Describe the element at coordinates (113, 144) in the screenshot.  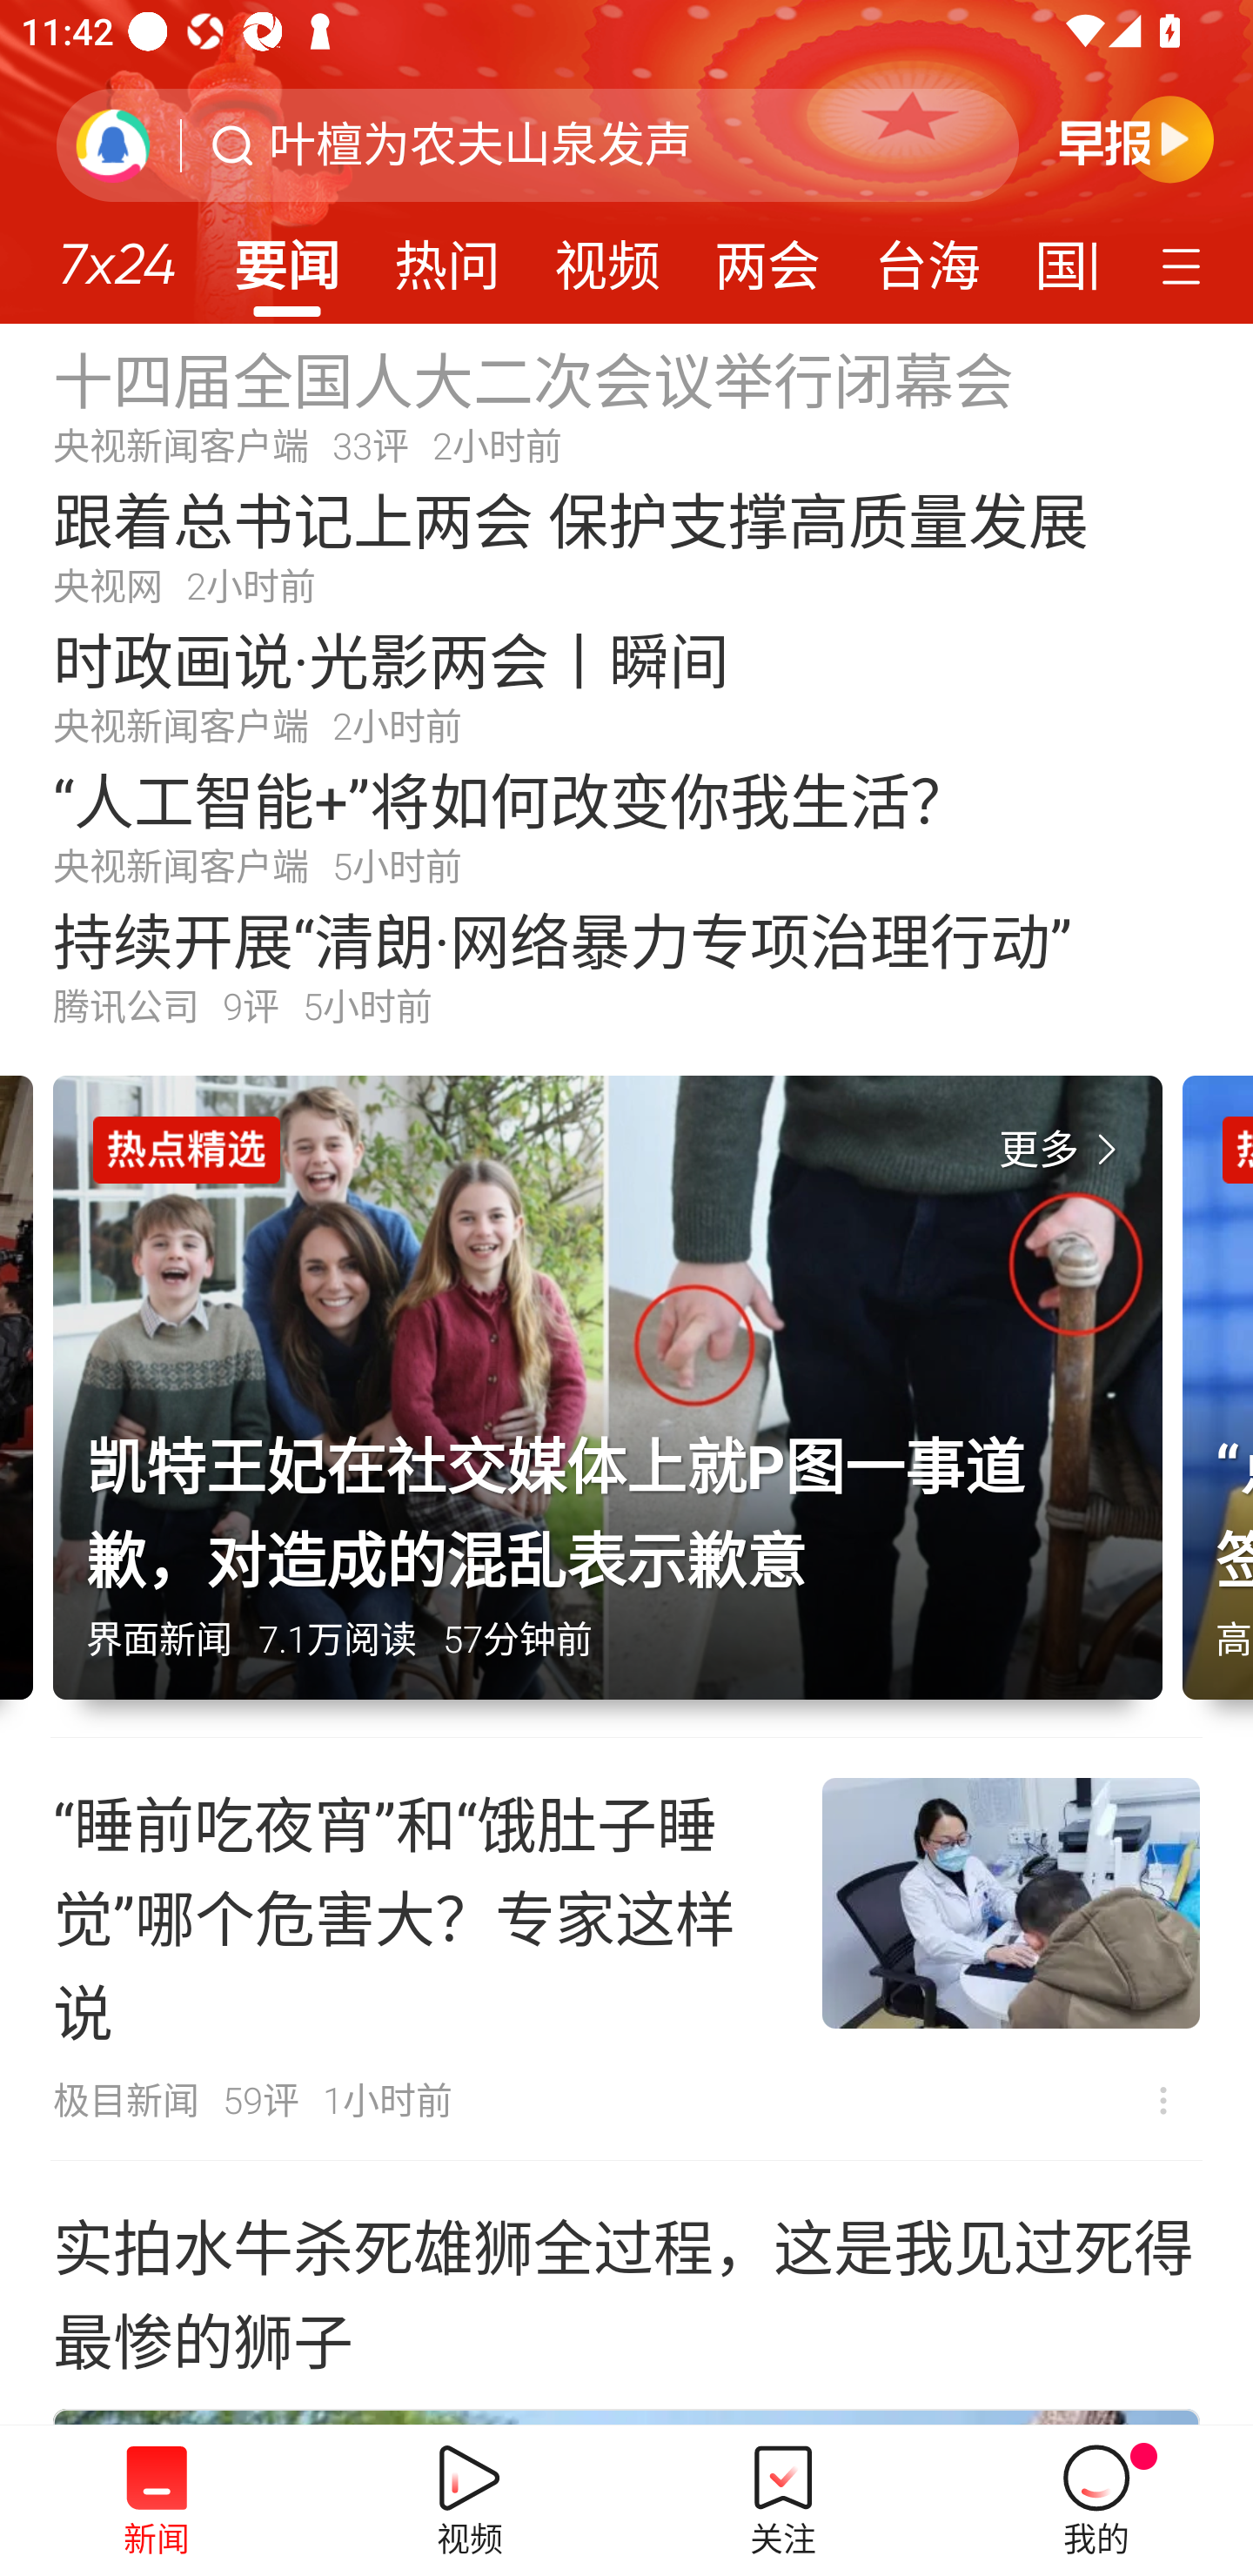
I see `刷新` at that location.